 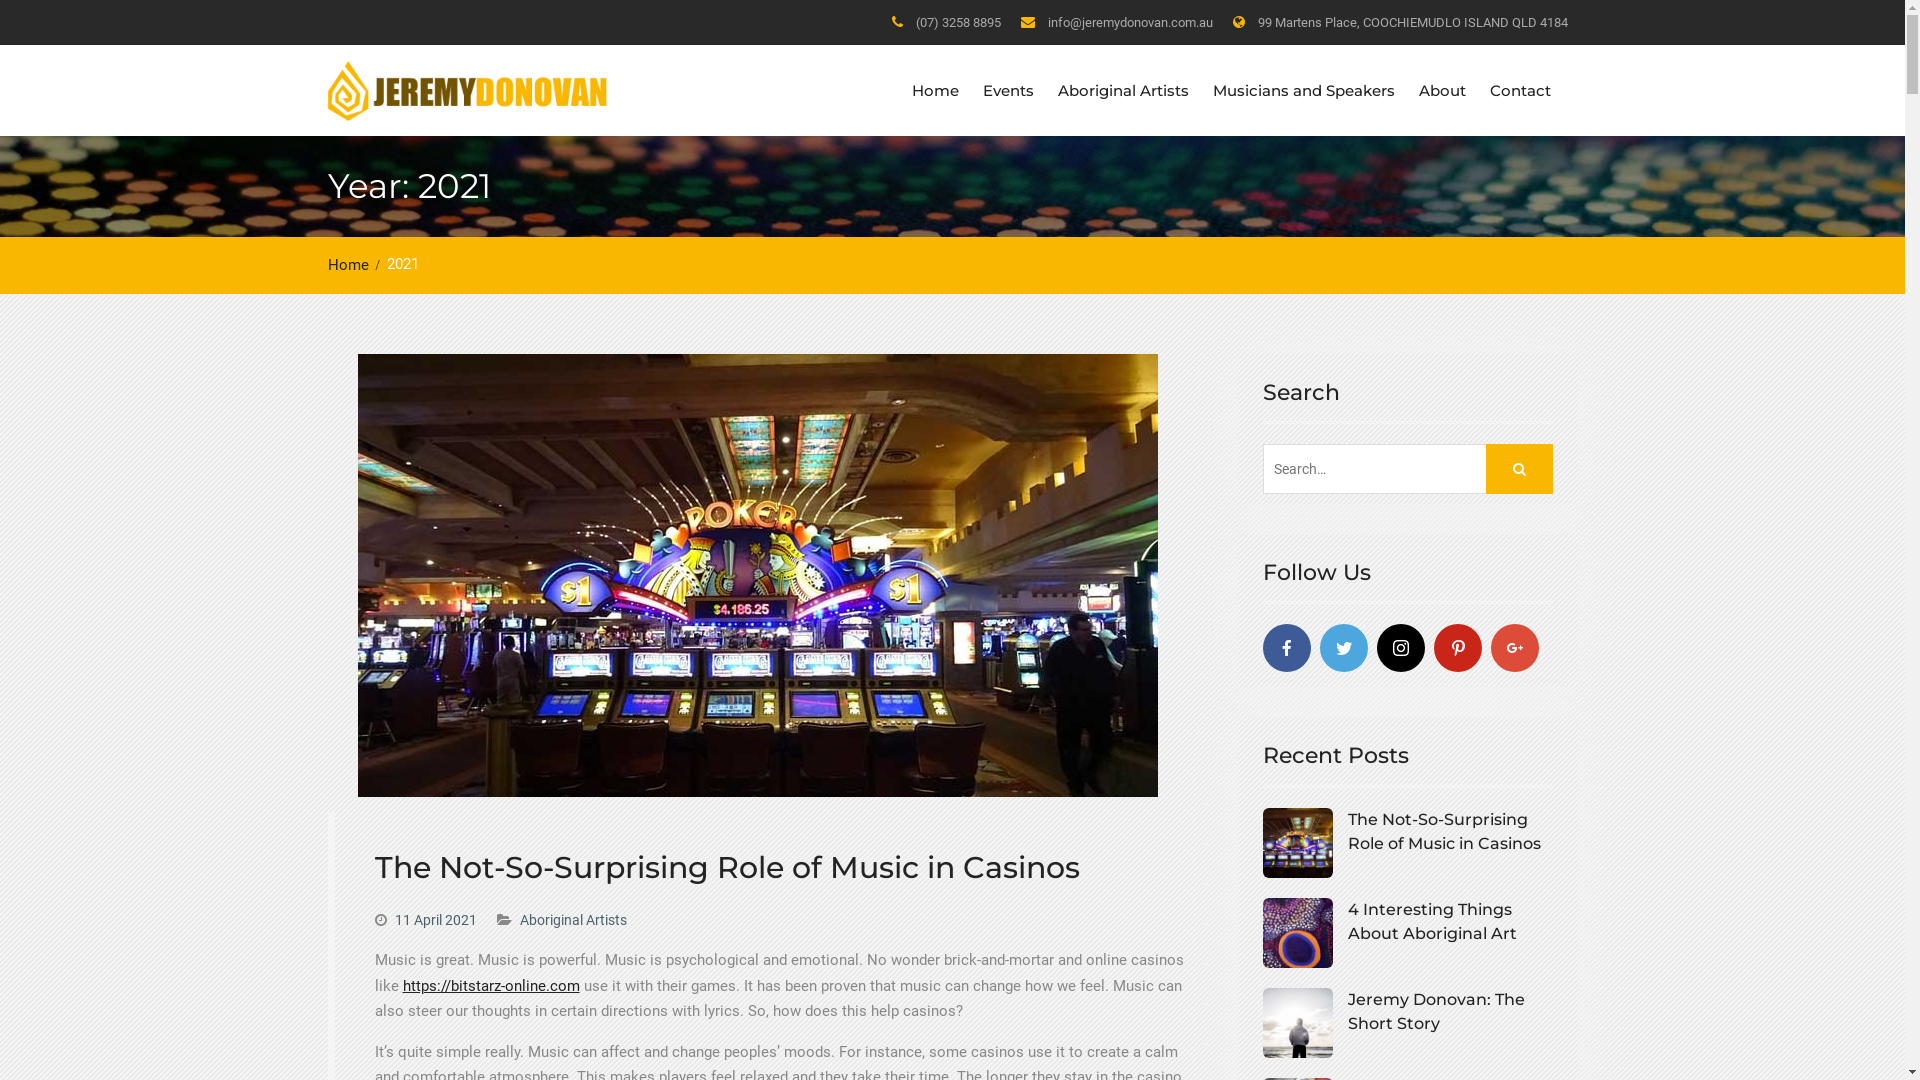 What do you see at coordinates (1303, 91) in the screenshot?
I see `Musicians and Speakers` at bounding box center [1303, 91].